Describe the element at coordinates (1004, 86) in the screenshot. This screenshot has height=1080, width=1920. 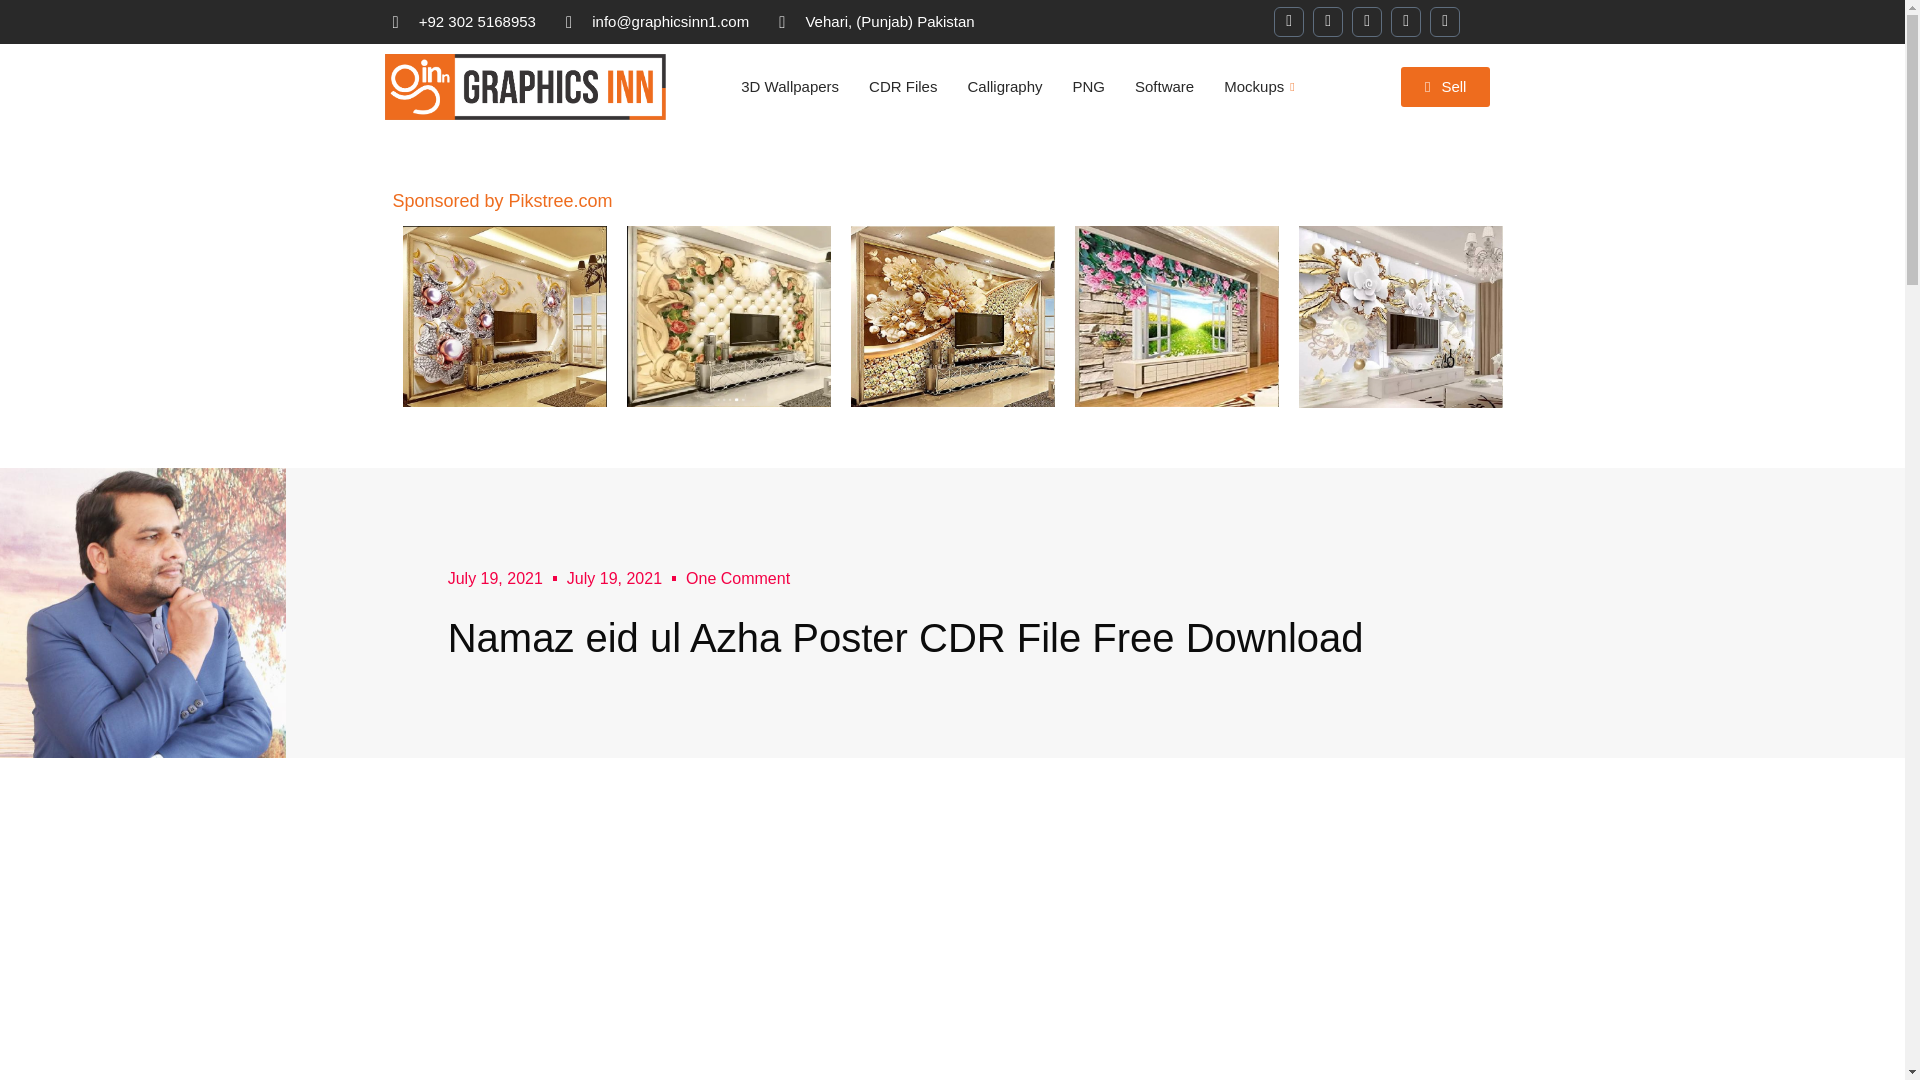
I see `Calligraphy` at that location.